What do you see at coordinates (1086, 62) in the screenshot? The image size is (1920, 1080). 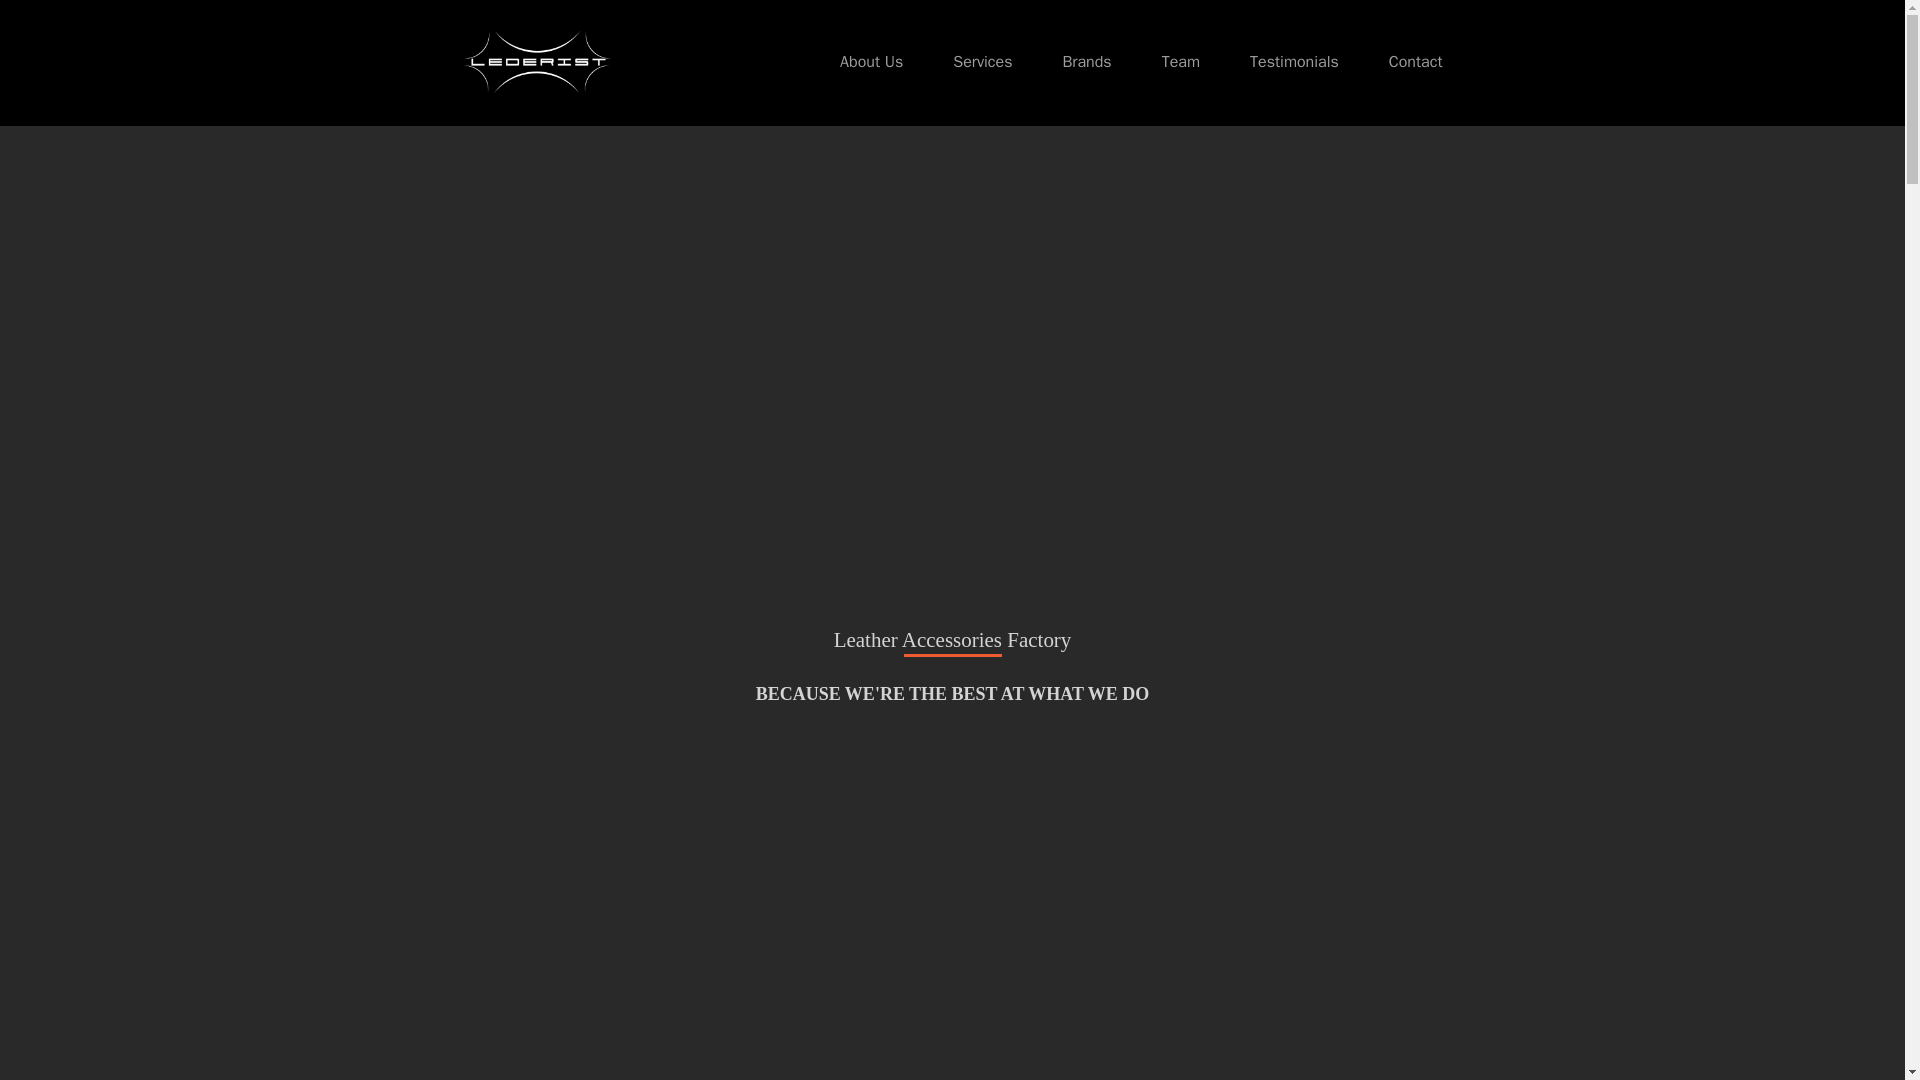 I see `Brands` at bounding box center [1086, 62].